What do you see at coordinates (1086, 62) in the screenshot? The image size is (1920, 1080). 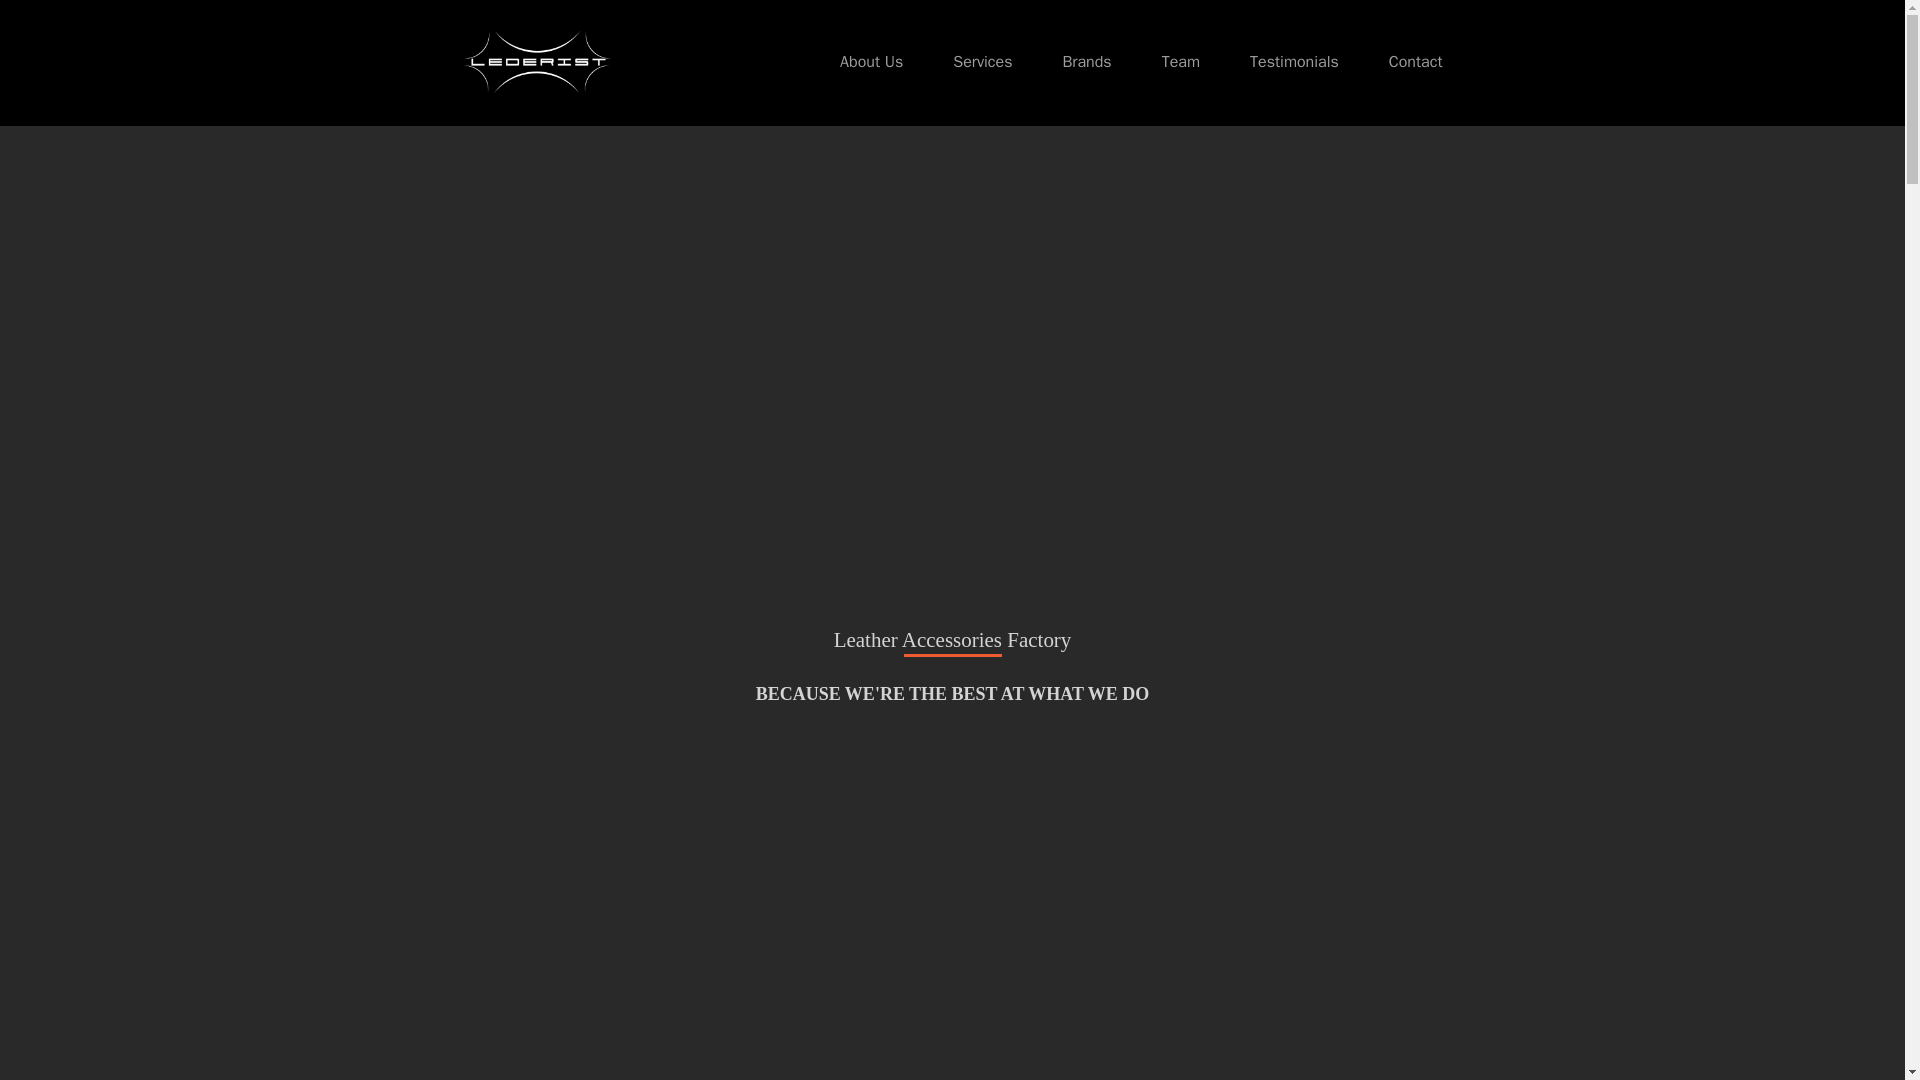 I see `Brands` at bounding box center [1086, 62].